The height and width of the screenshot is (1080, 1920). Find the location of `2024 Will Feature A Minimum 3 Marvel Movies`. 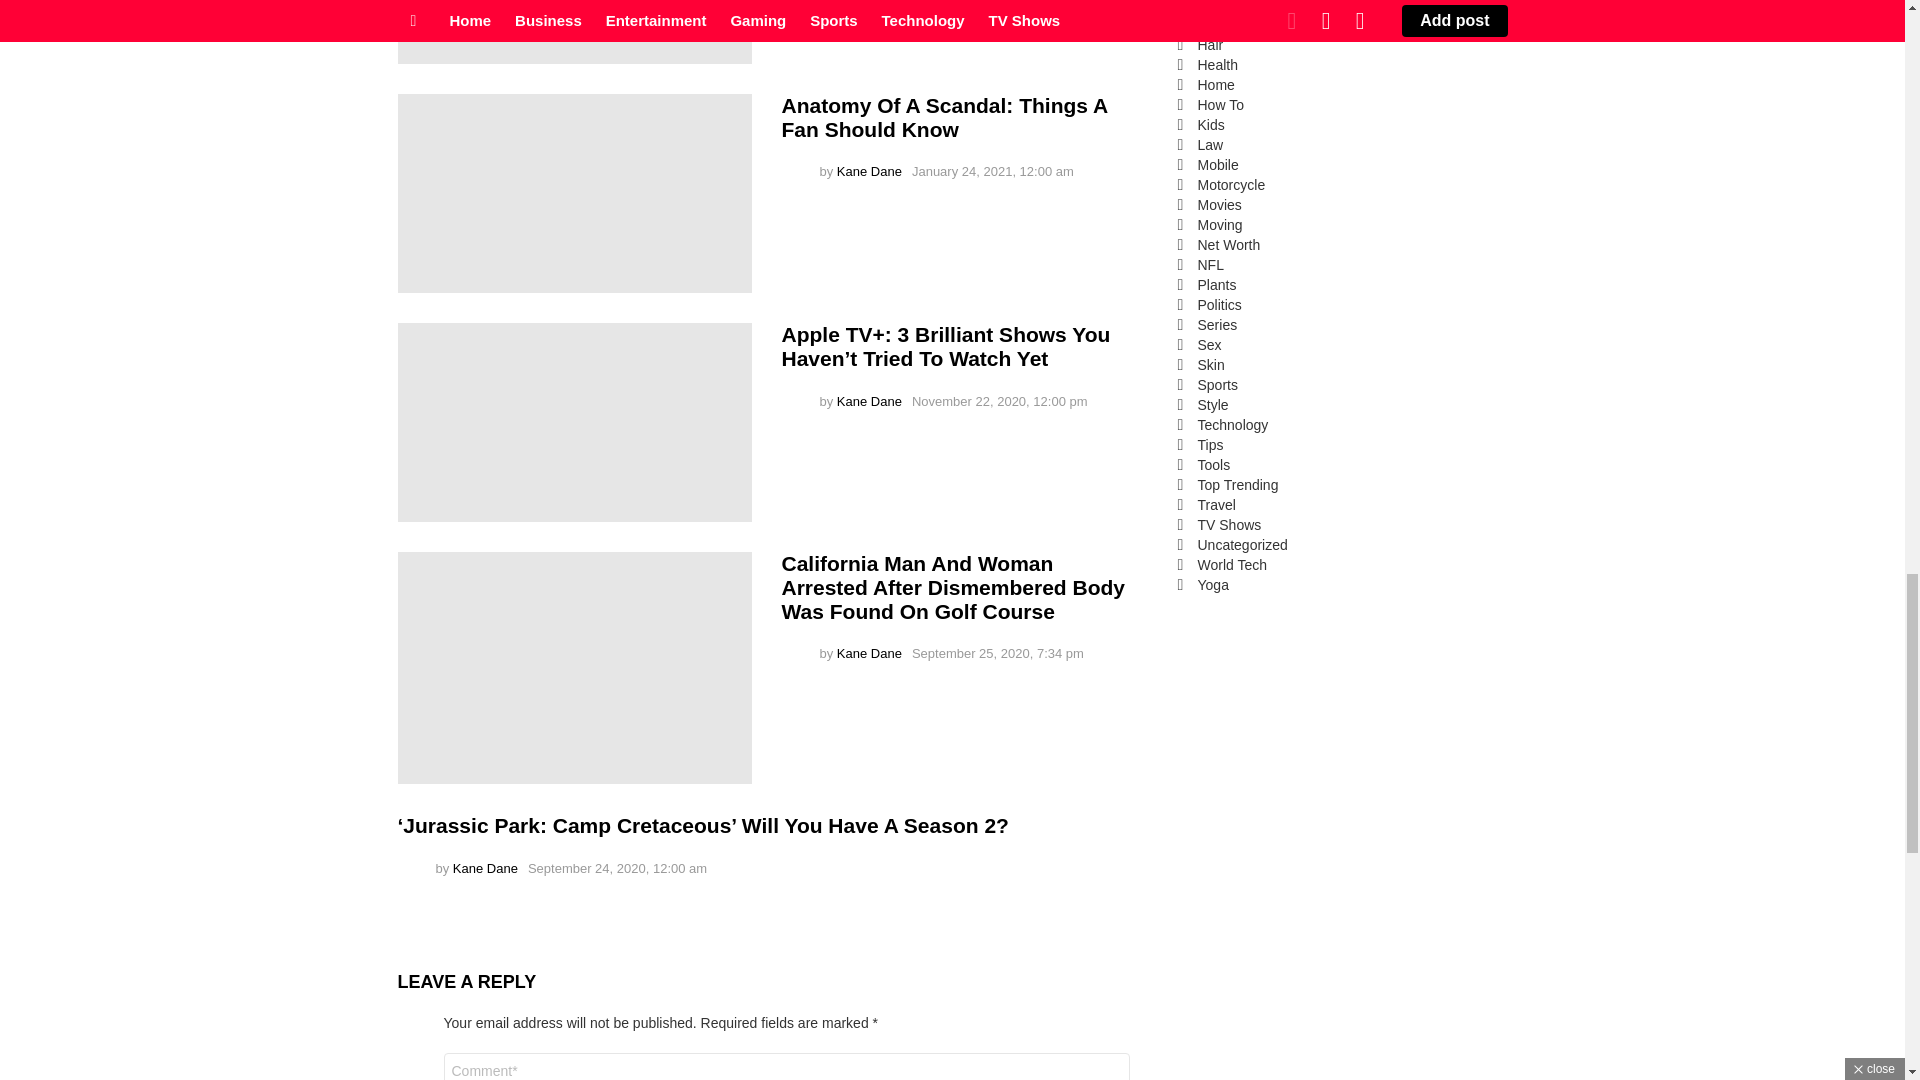

2024 Will Feature A Minimum 3 Marvel Movies is located at coordinates (574, 32).